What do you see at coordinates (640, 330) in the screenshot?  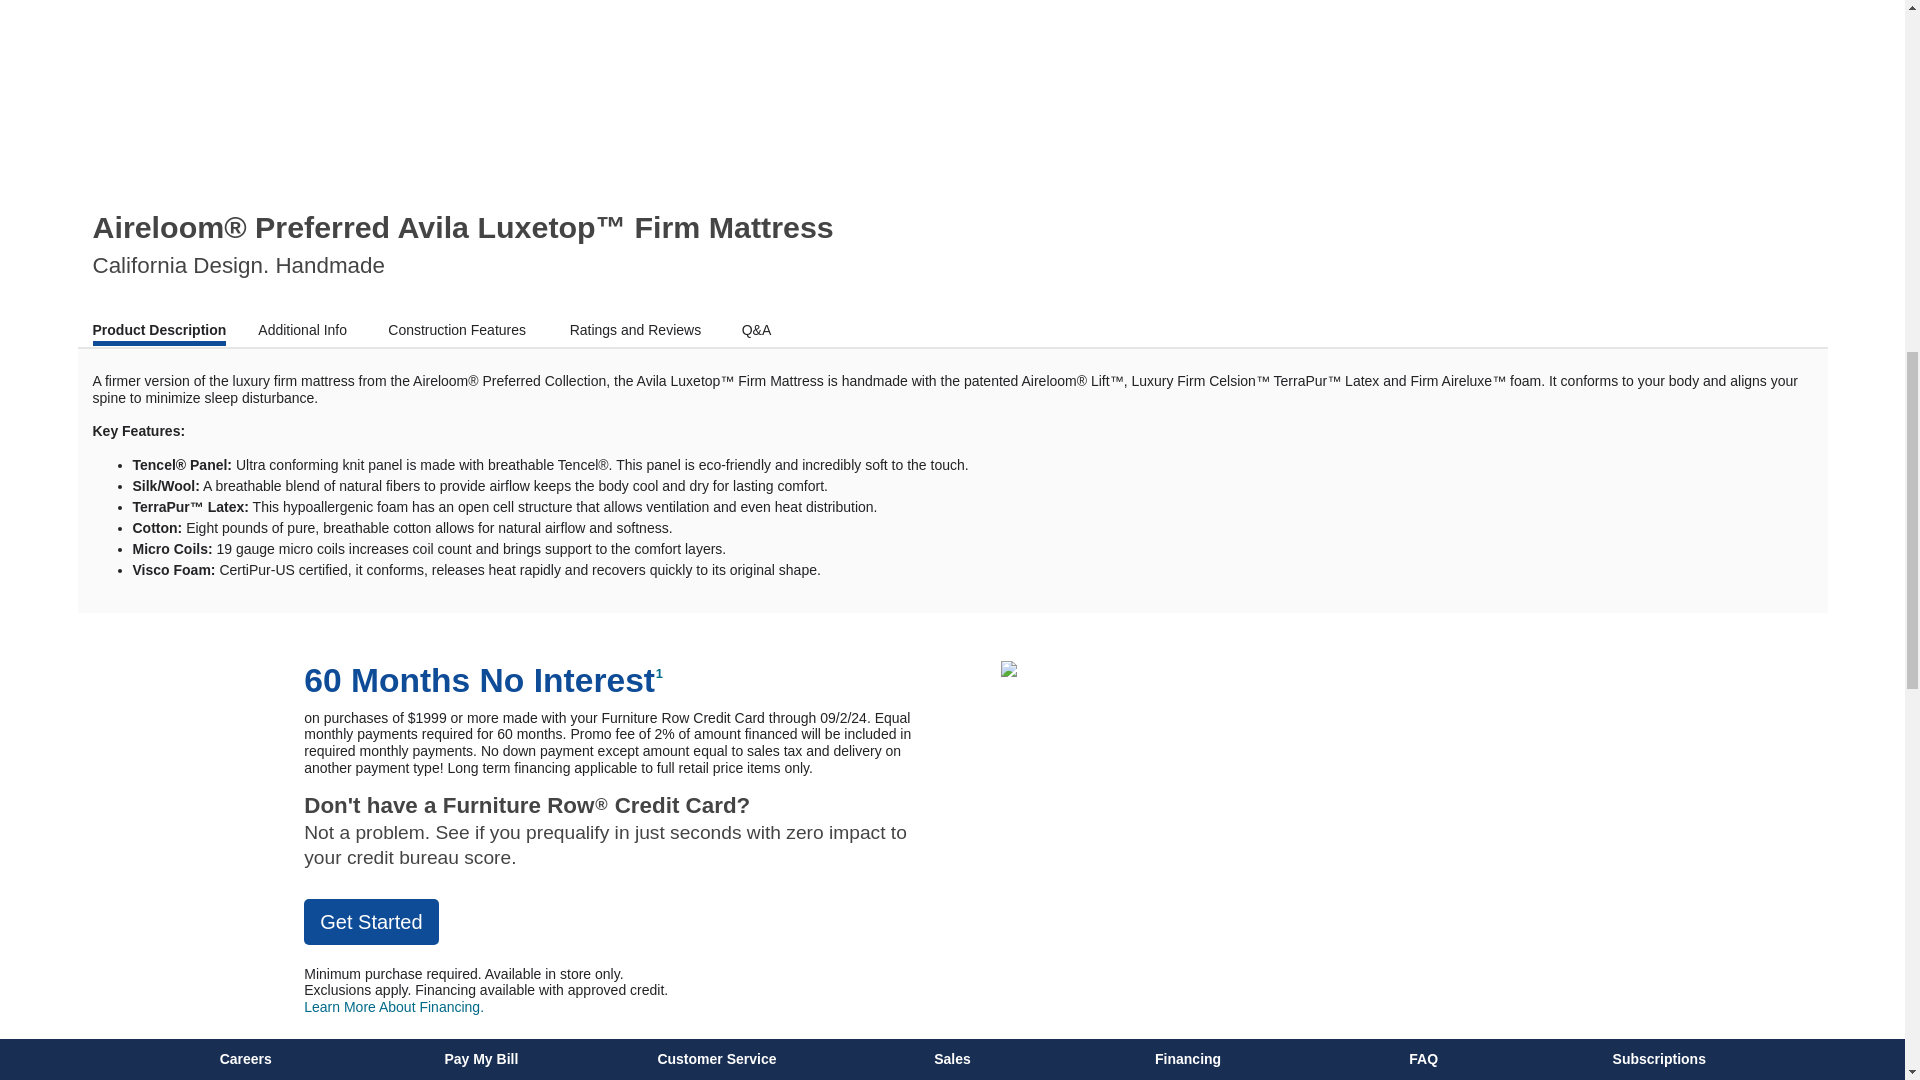 I see `Ratings and Reviews` at bounding box center [640, 330].